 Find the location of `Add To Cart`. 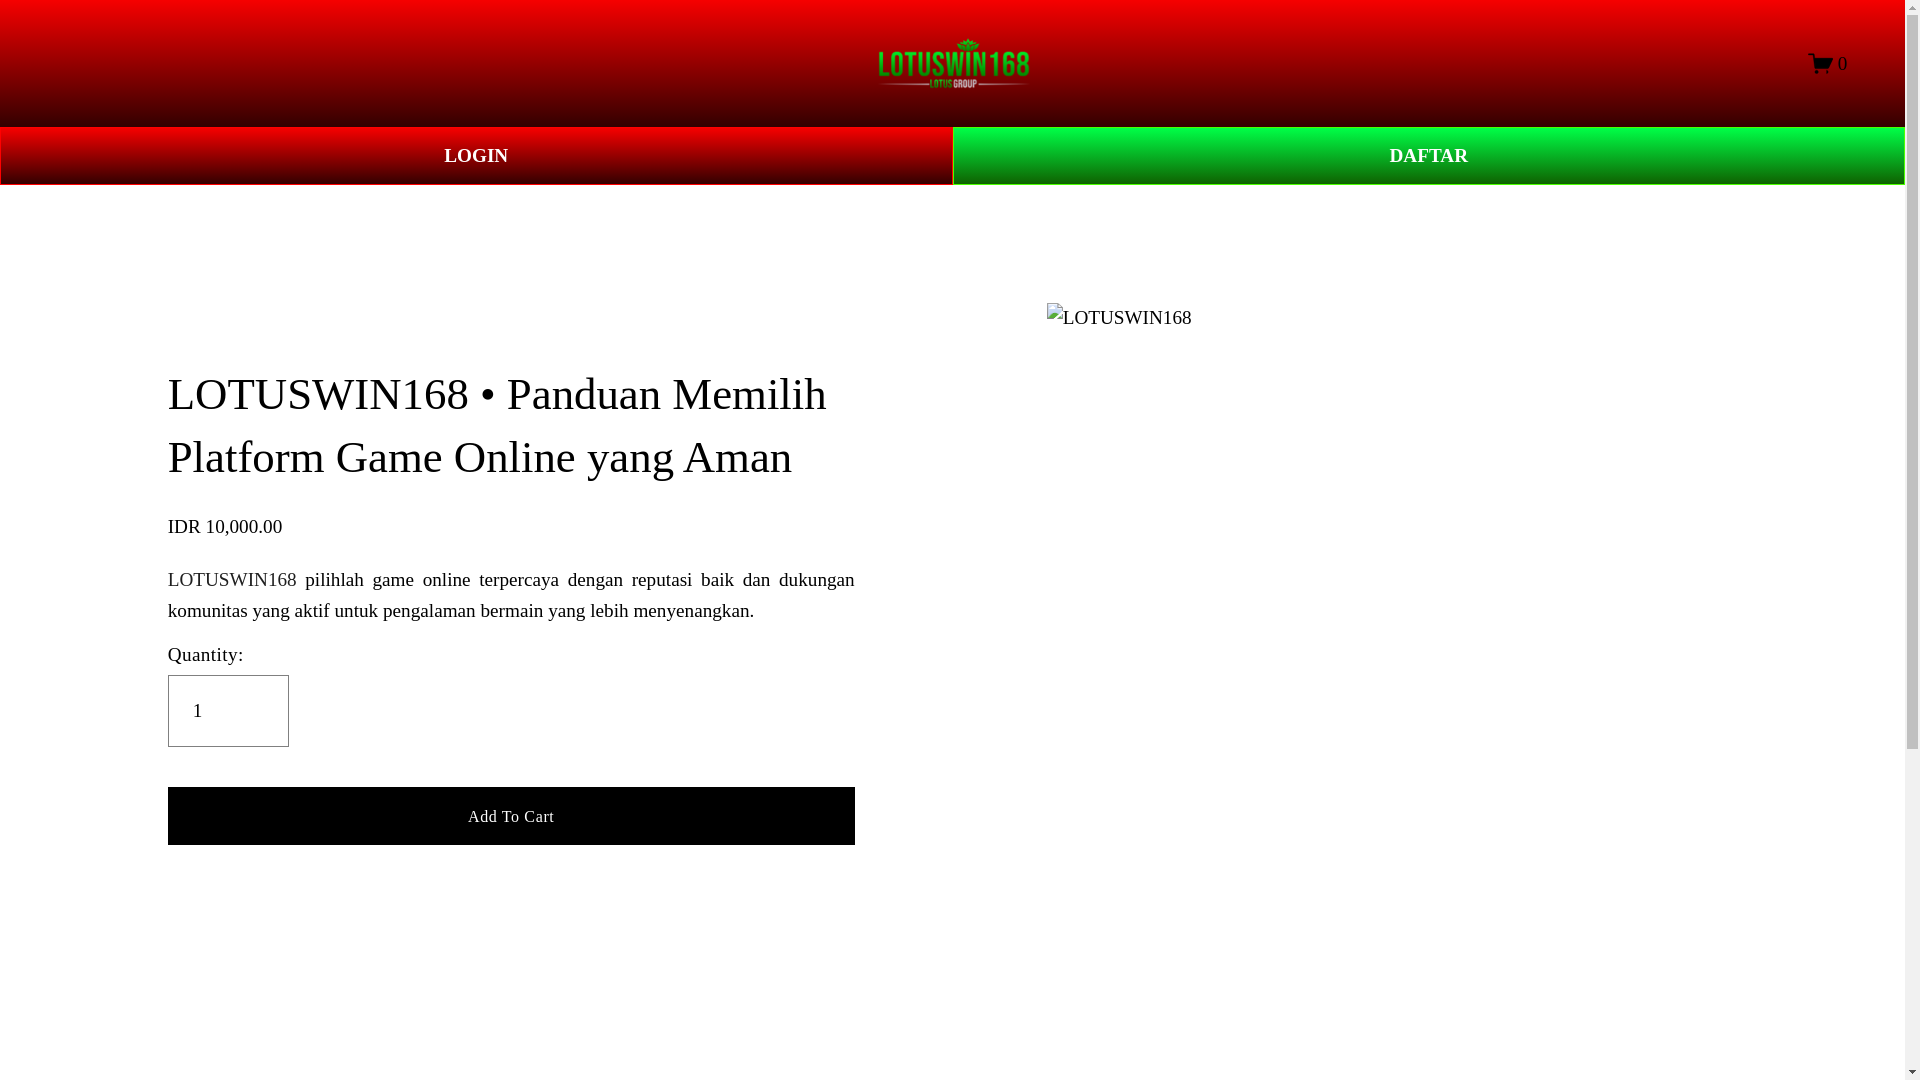

Add To Cart is located at coordinates (511, 815).